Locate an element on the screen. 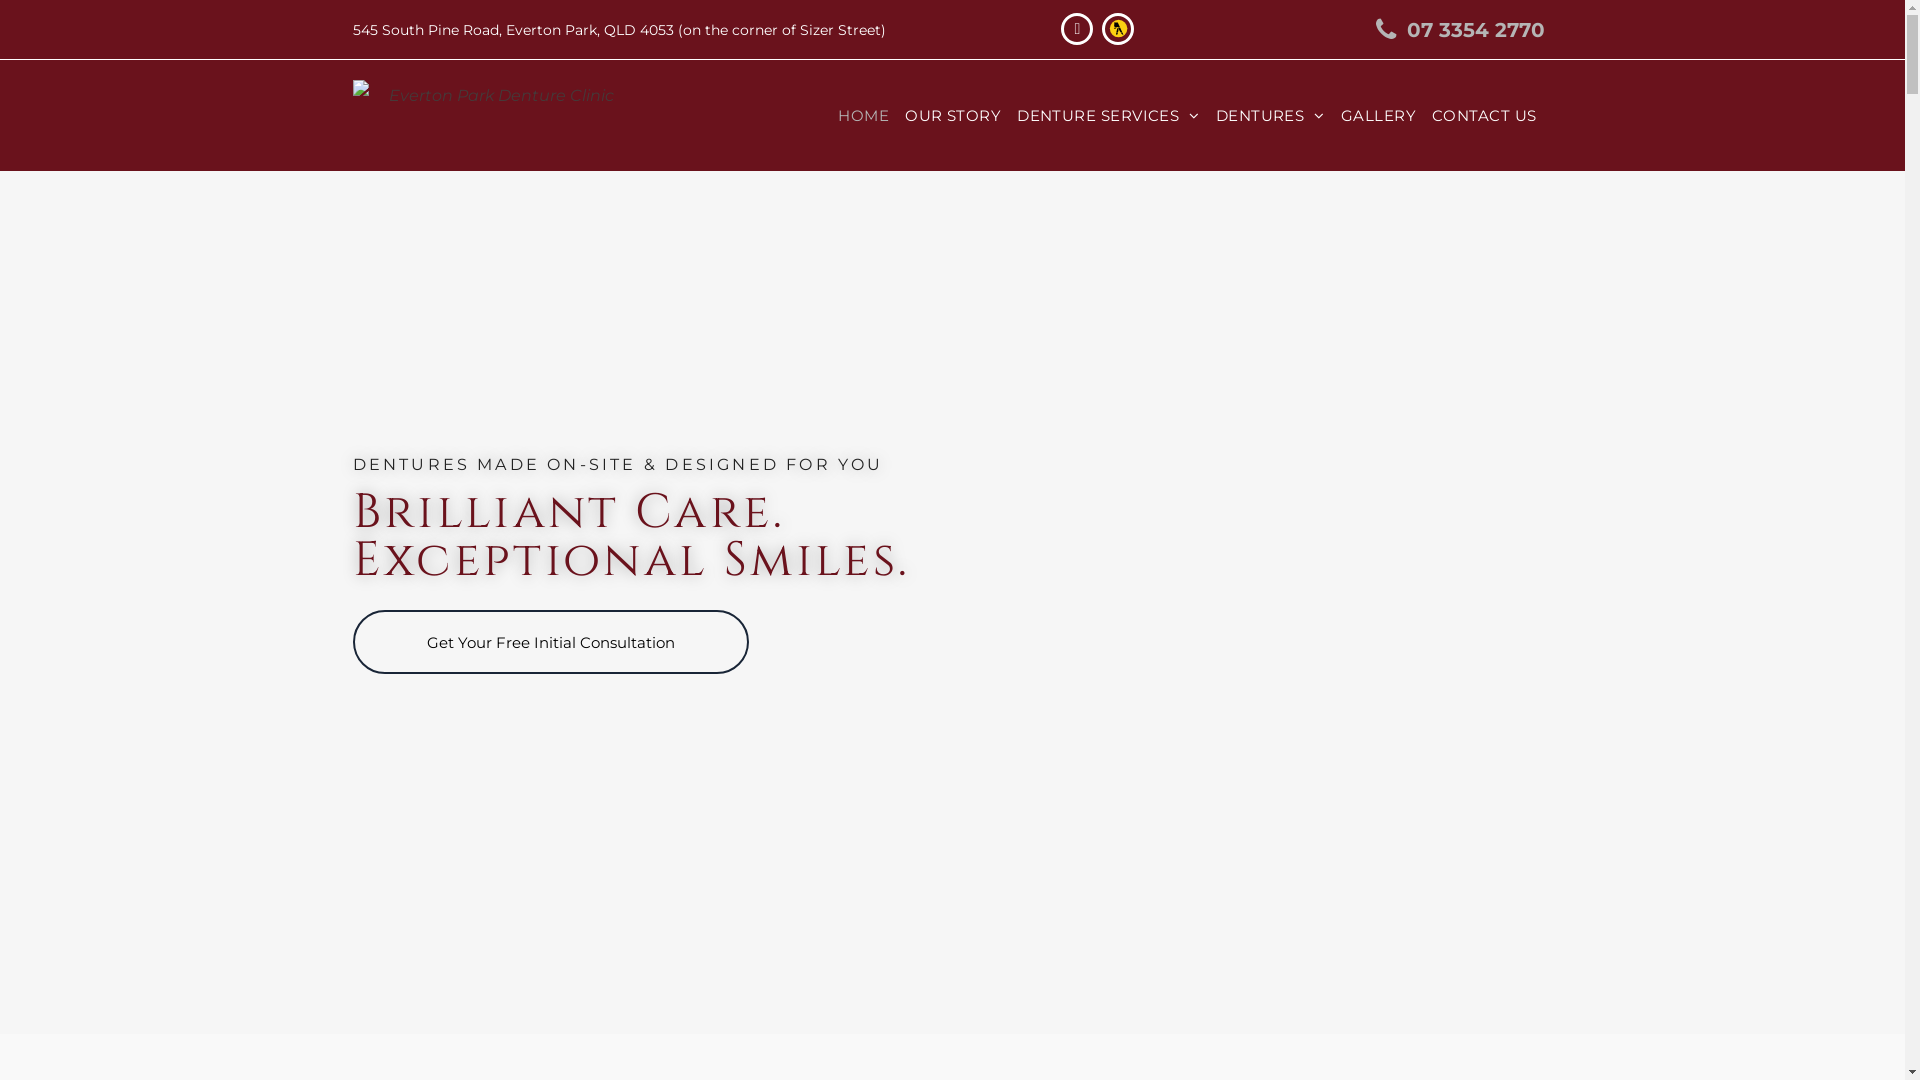 The width and height of the screenshot is (1920, 1080). Everton Park Denture Clinic is located at coordinates (493, 116).